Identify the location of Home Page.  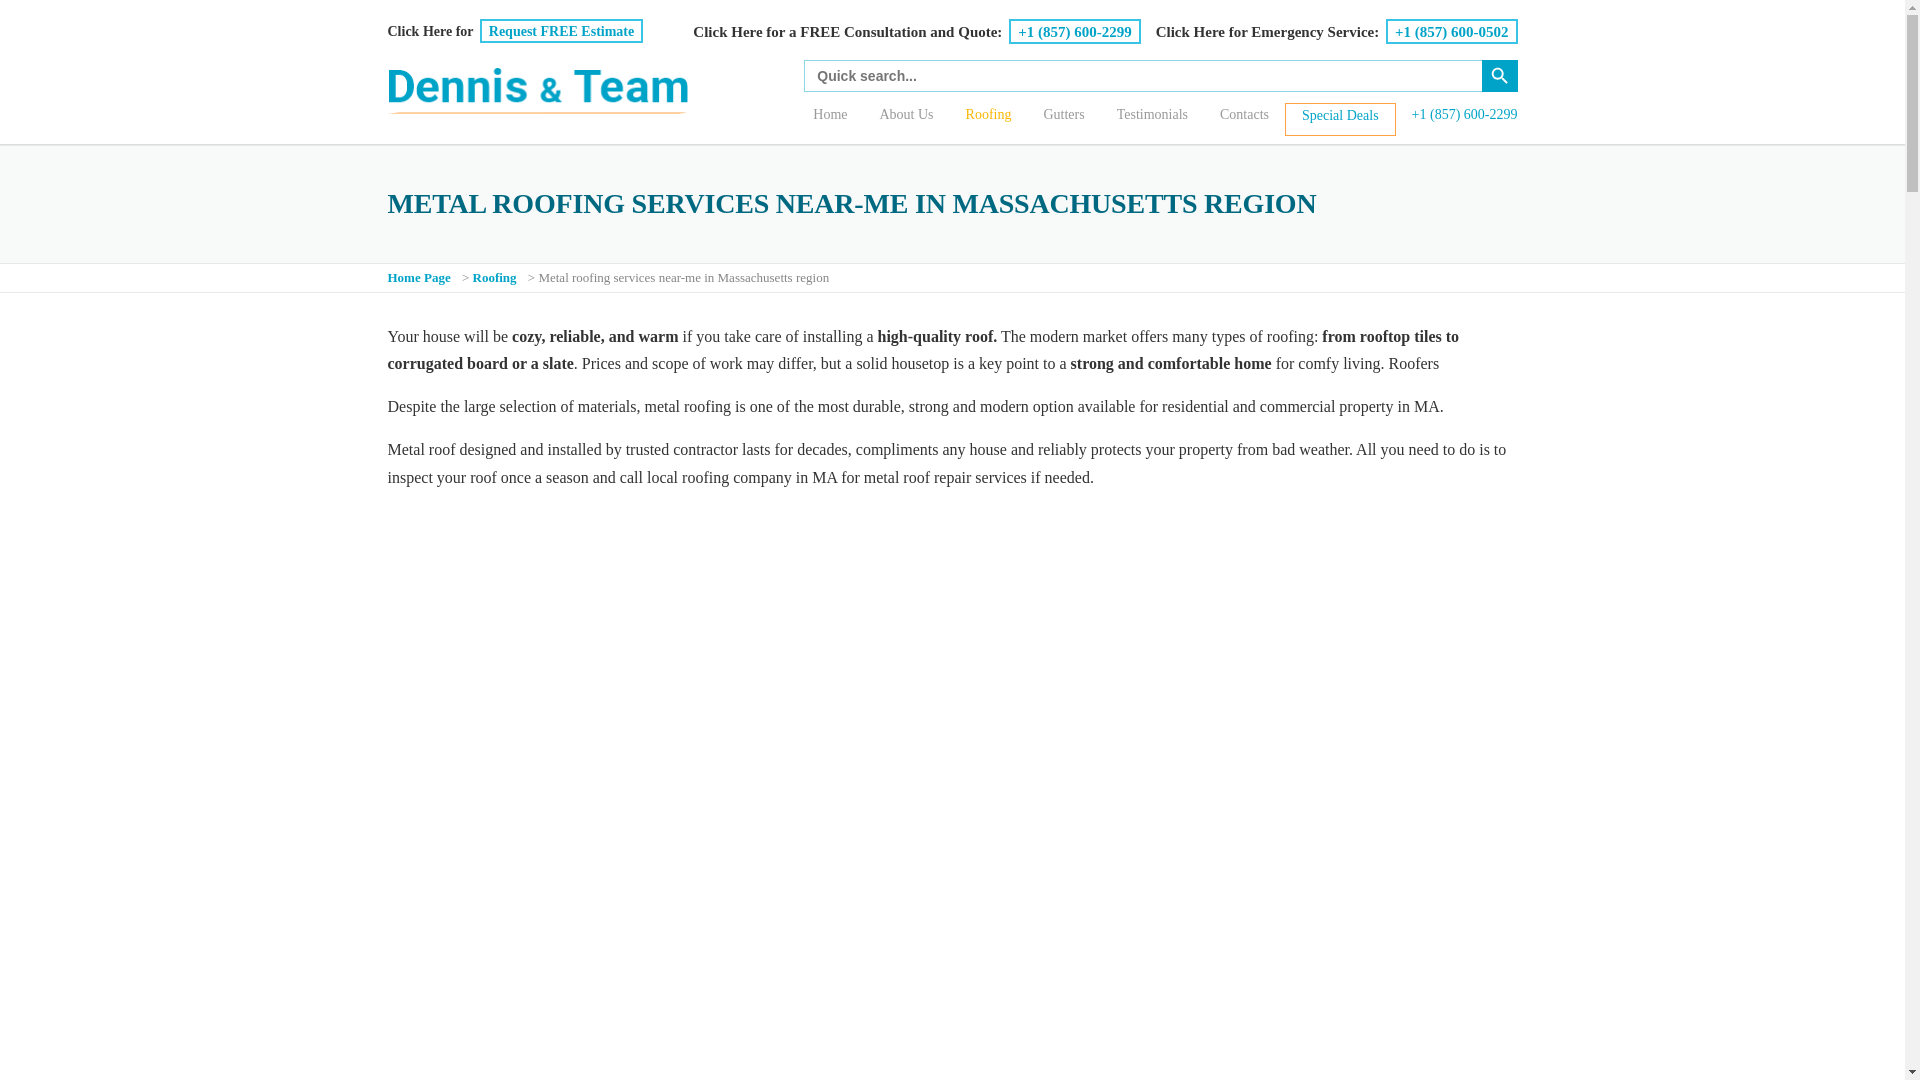
(421, 278).